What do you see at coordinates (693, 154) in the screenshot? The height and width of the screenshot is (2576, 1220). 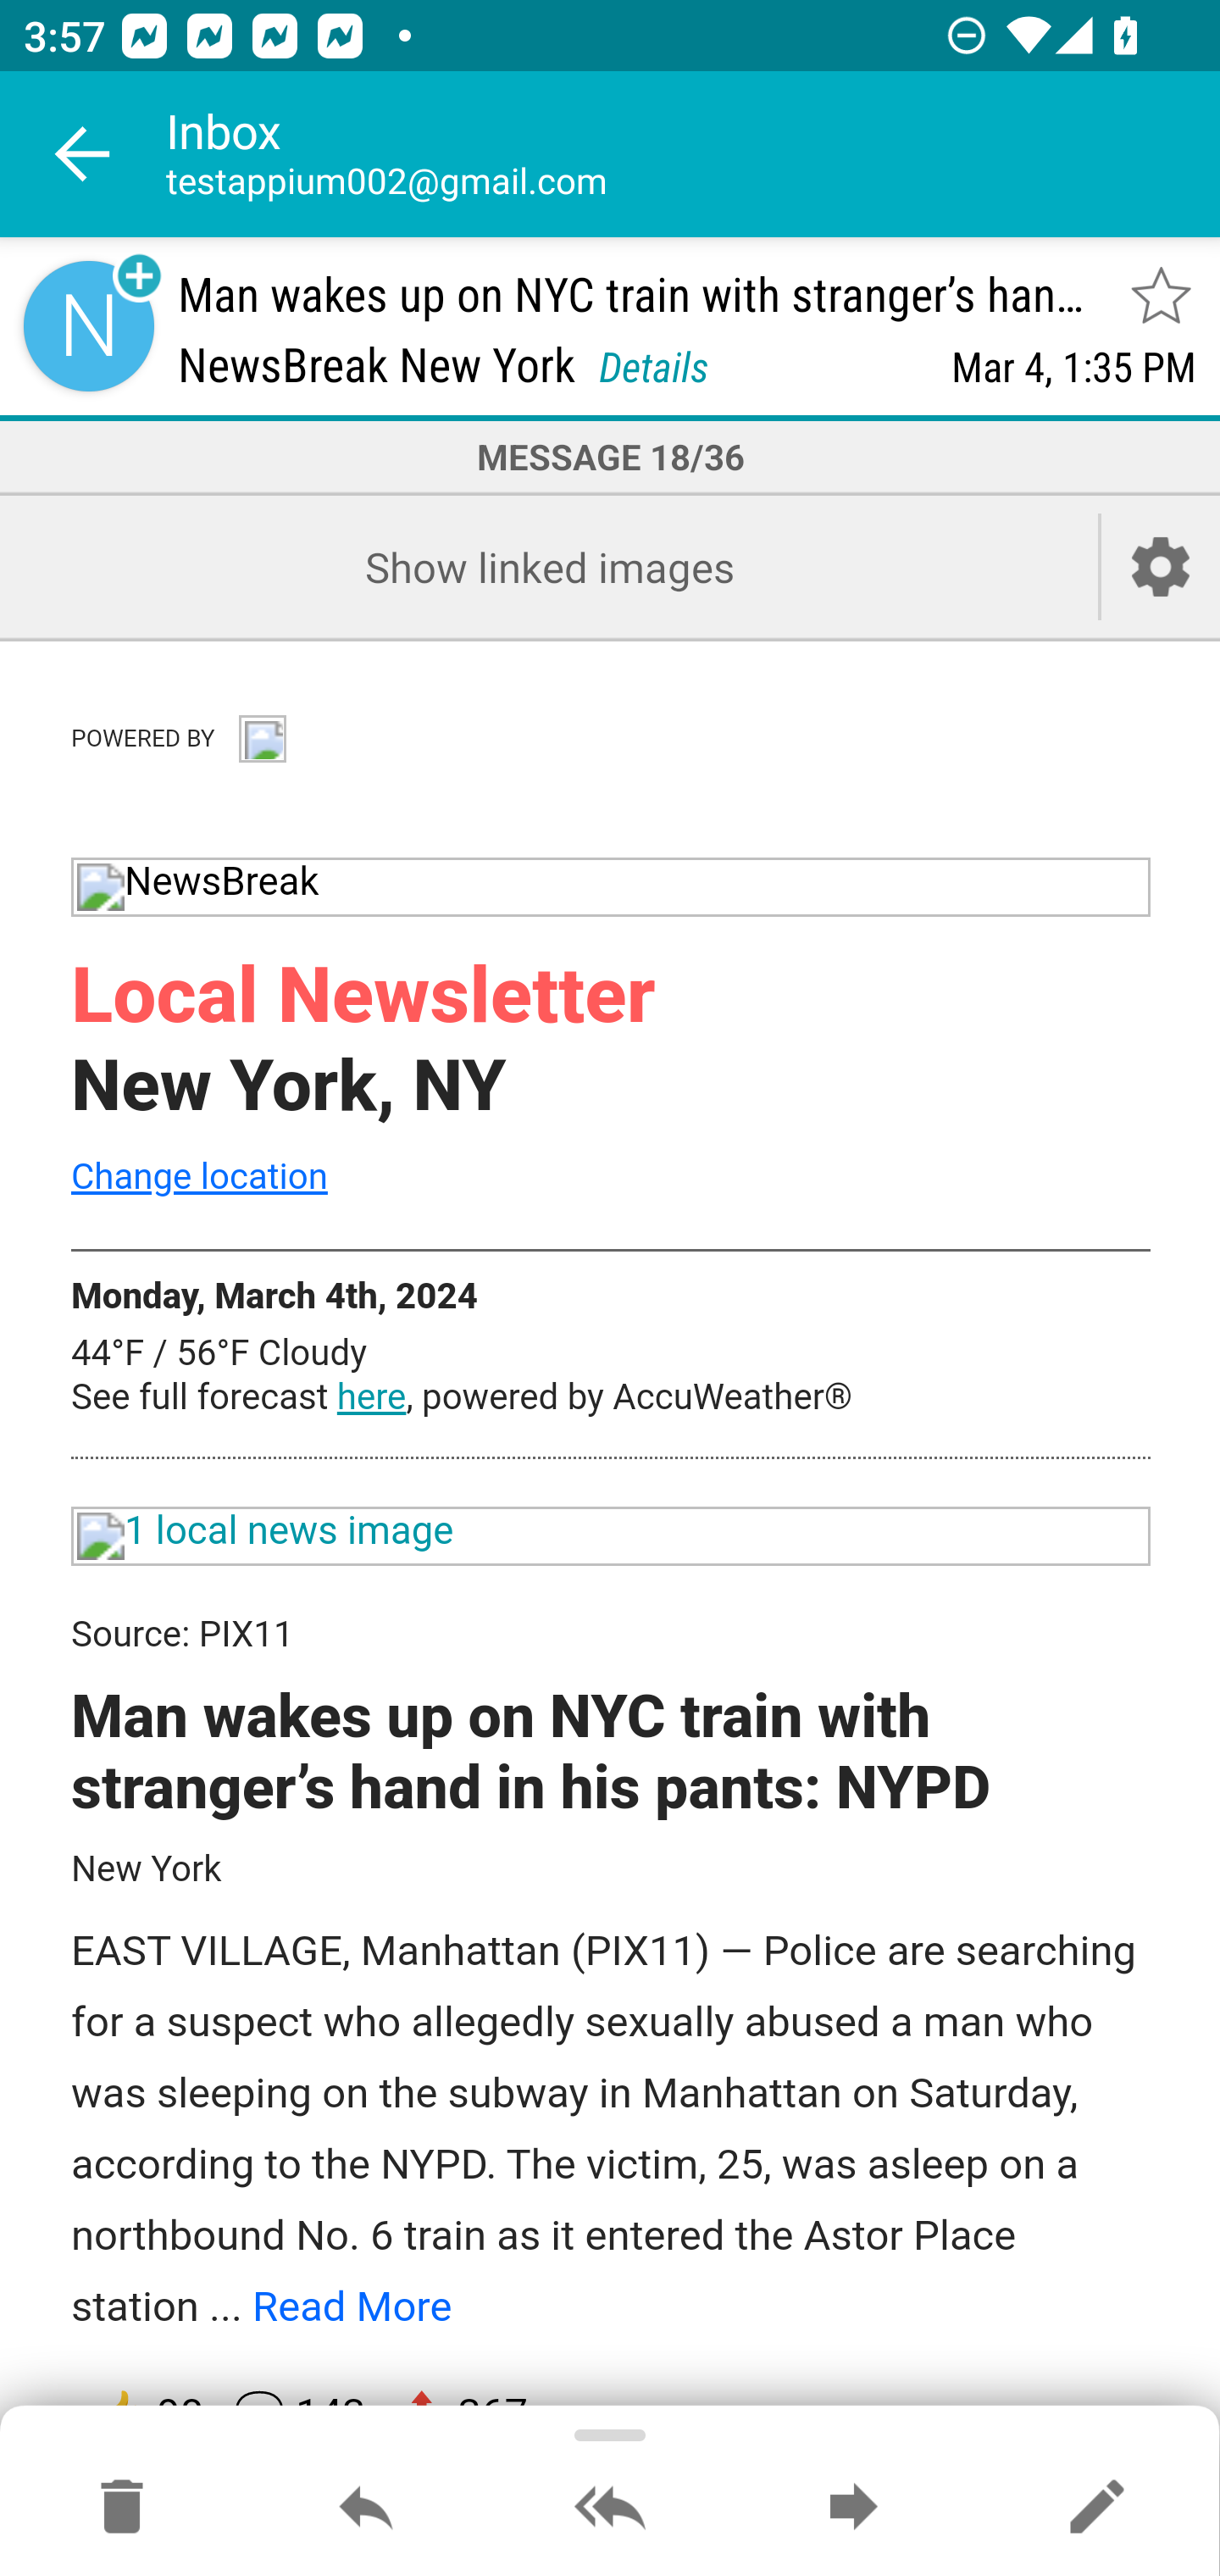 I see `Inbox testappium002@gmail.com` at bounding box center [693, 154].